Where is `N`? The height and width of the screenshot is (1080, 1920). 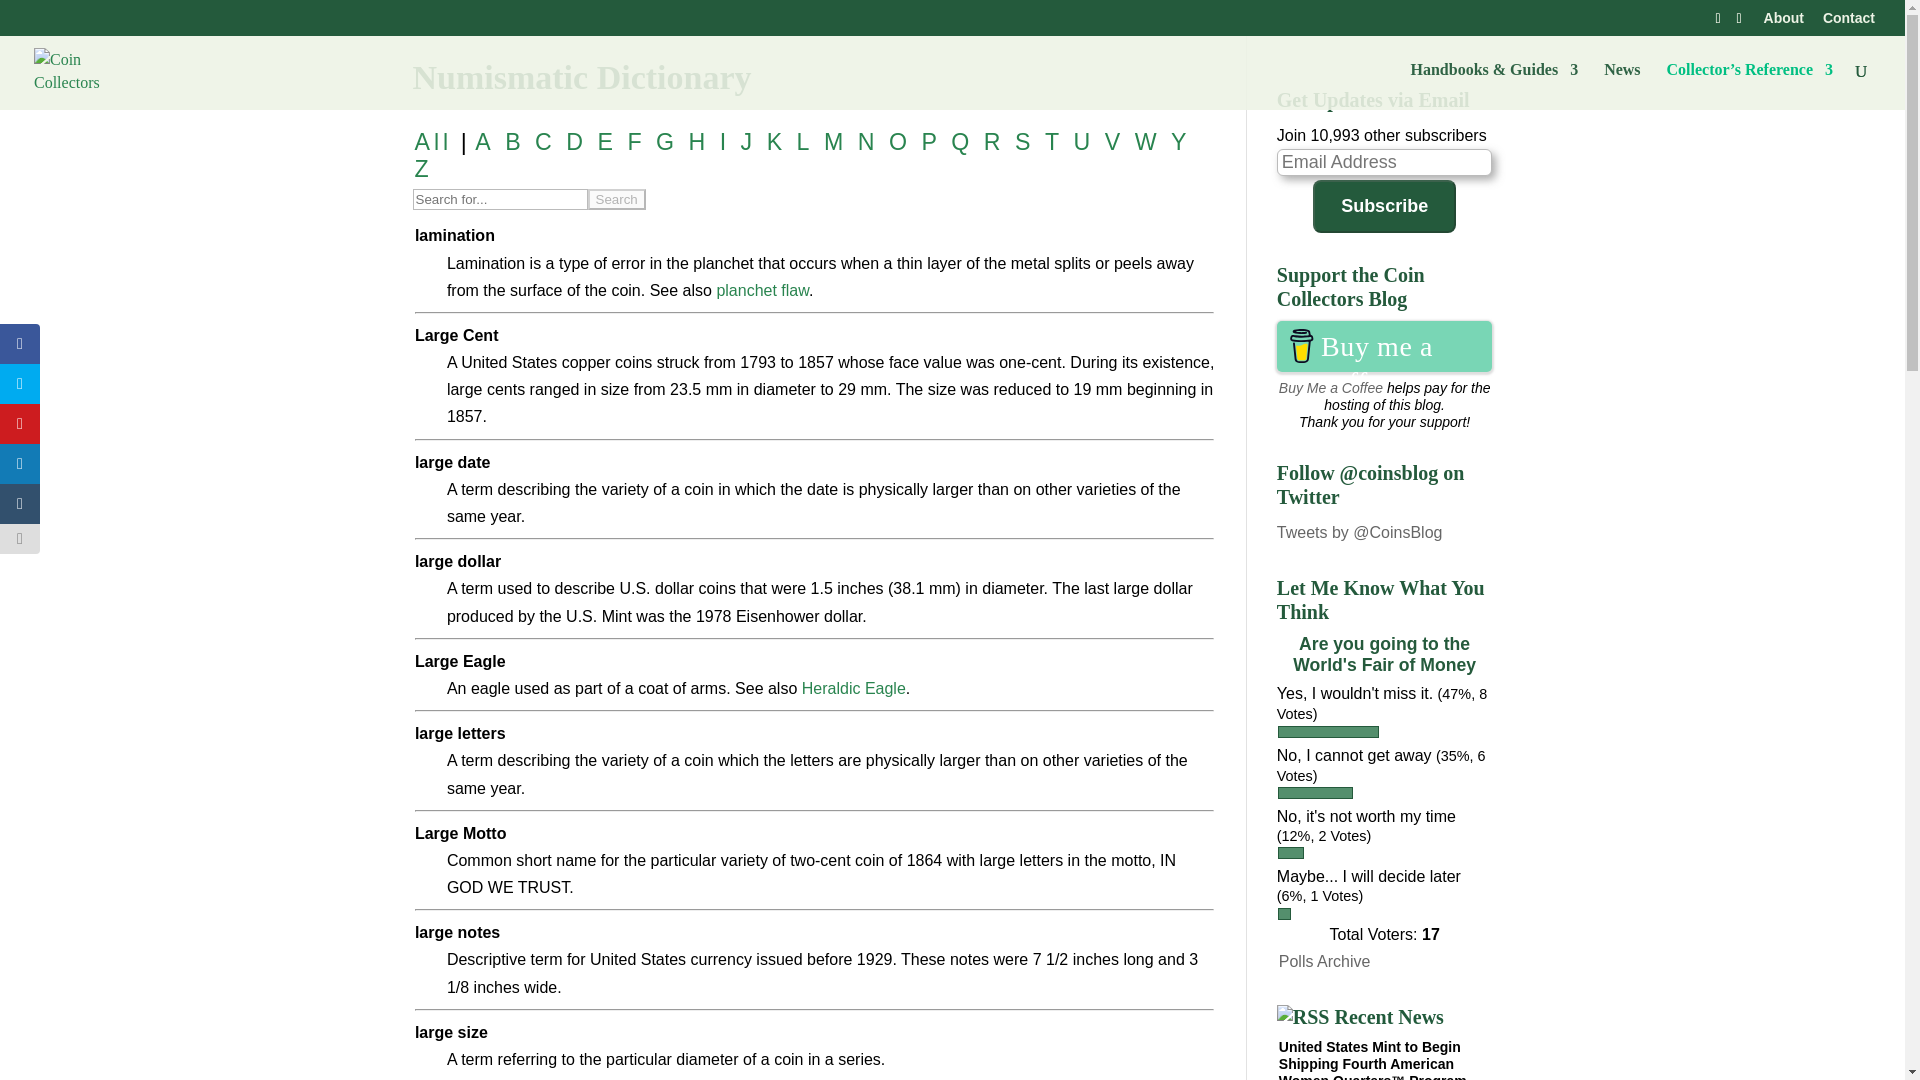
N is located at coordinates (868, 142).